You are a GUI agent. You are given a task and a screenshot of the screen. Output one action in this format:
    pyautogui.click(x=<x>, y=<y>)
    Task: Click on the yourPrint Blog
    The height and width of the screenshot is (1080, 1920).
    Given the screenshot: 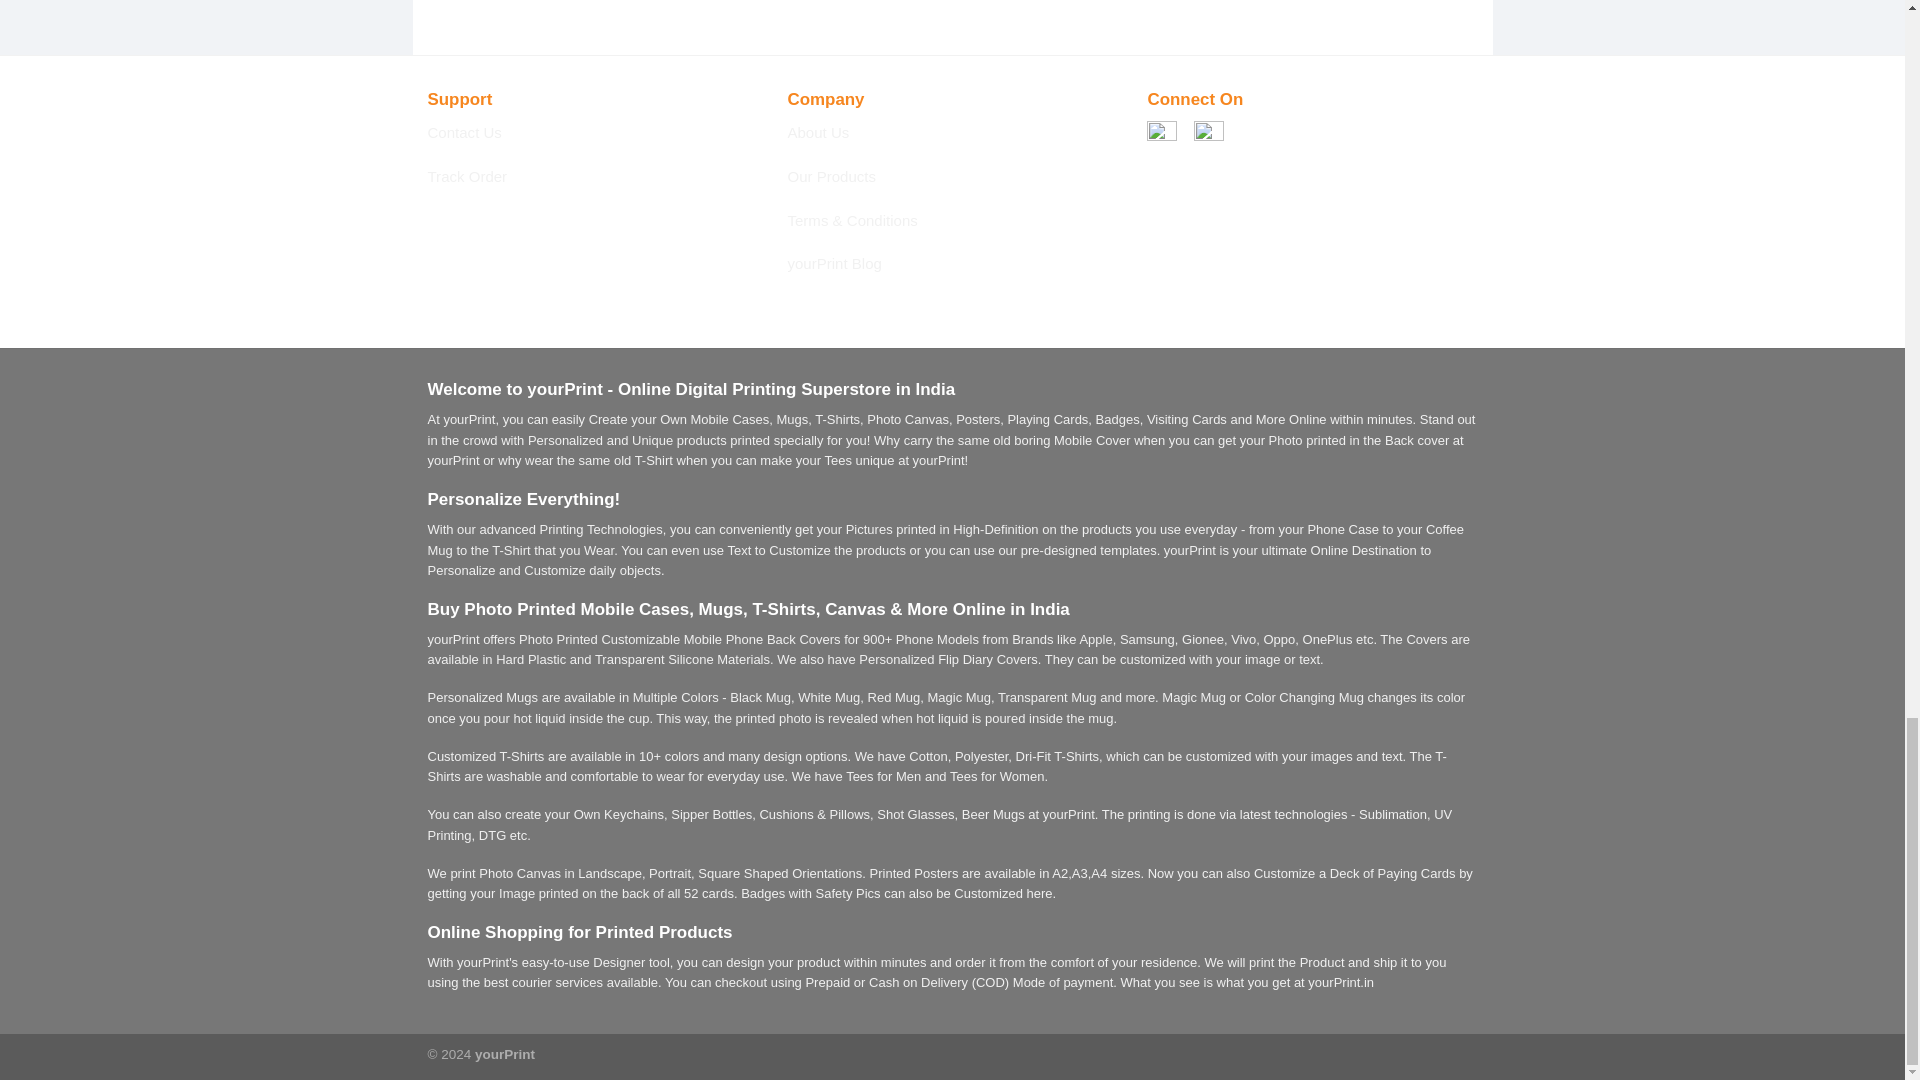 What is the action you would take?
    pyautogui.click(x=834, y=263)
    